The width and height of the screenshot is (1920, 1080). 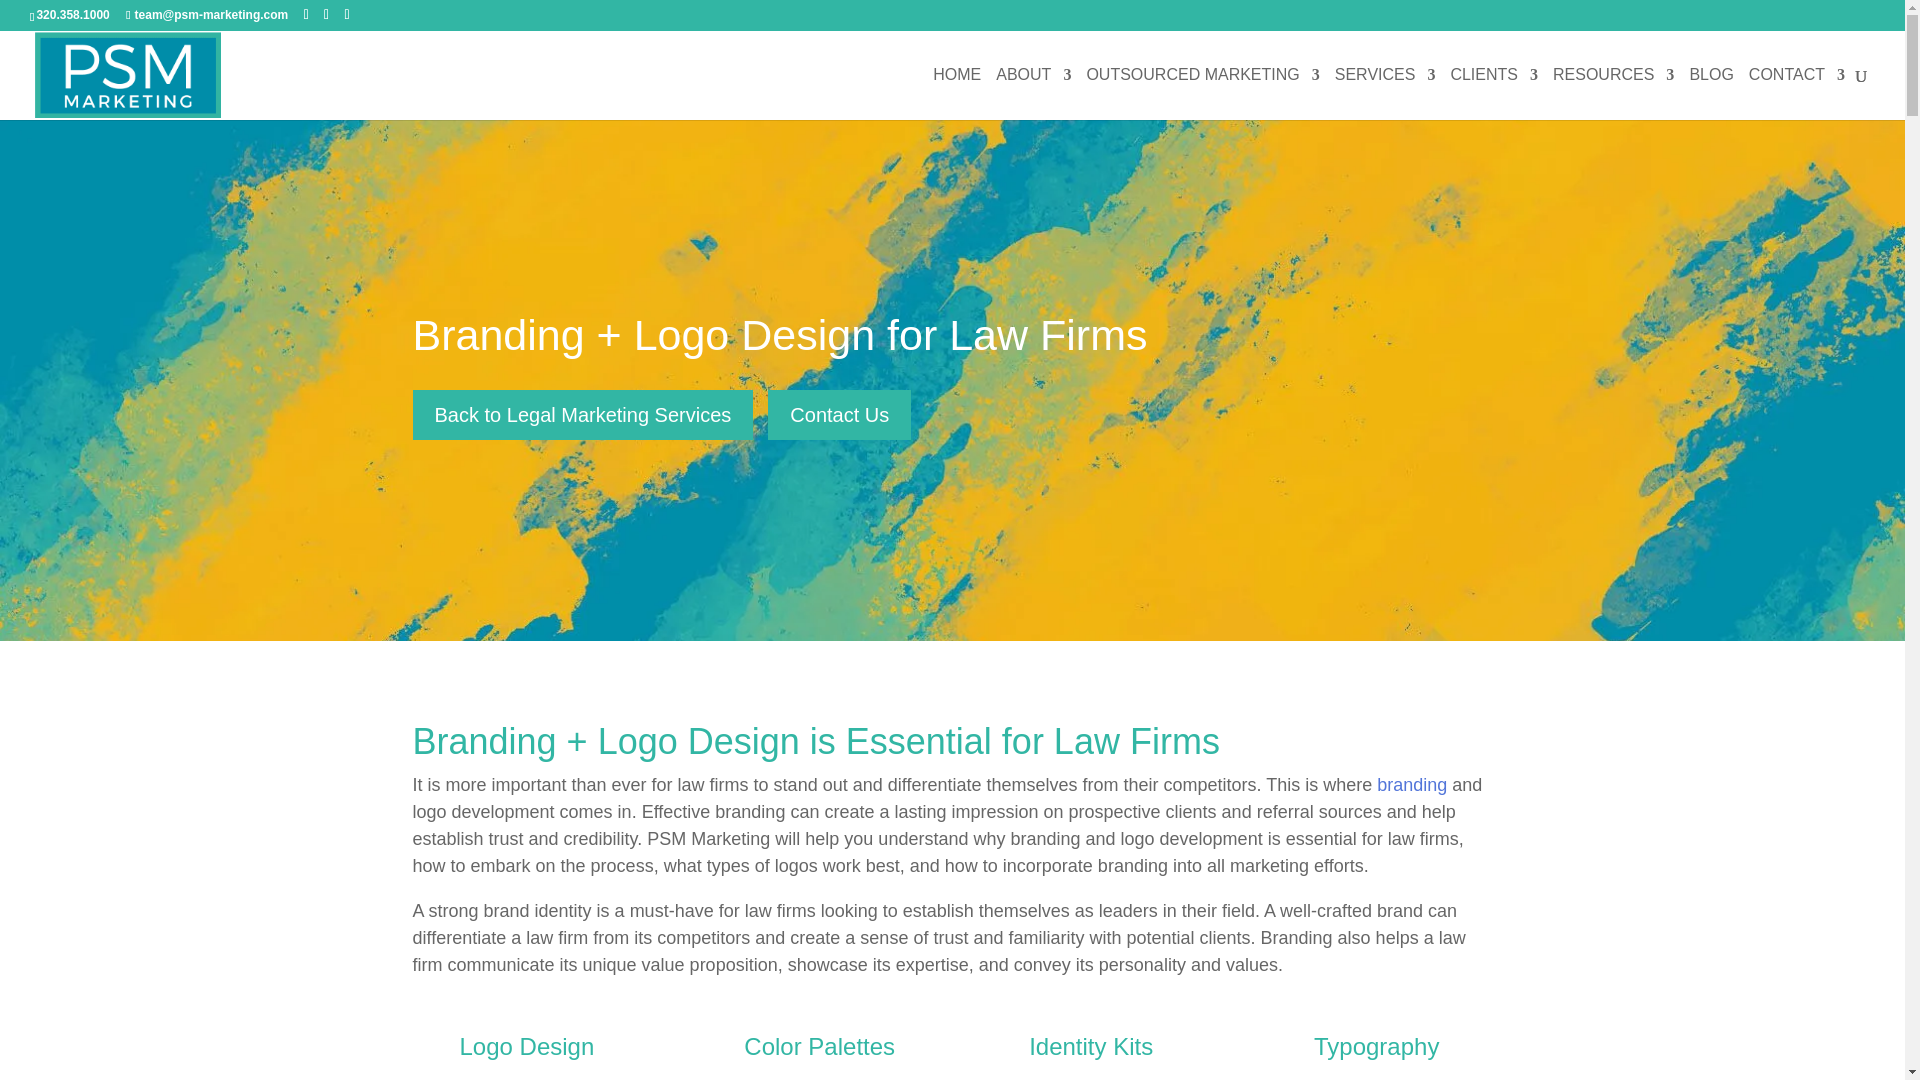 What do you see at coordinates (72, 14) in the screenshot?
I see `320.358.1000` at bounding box center [72, 14].